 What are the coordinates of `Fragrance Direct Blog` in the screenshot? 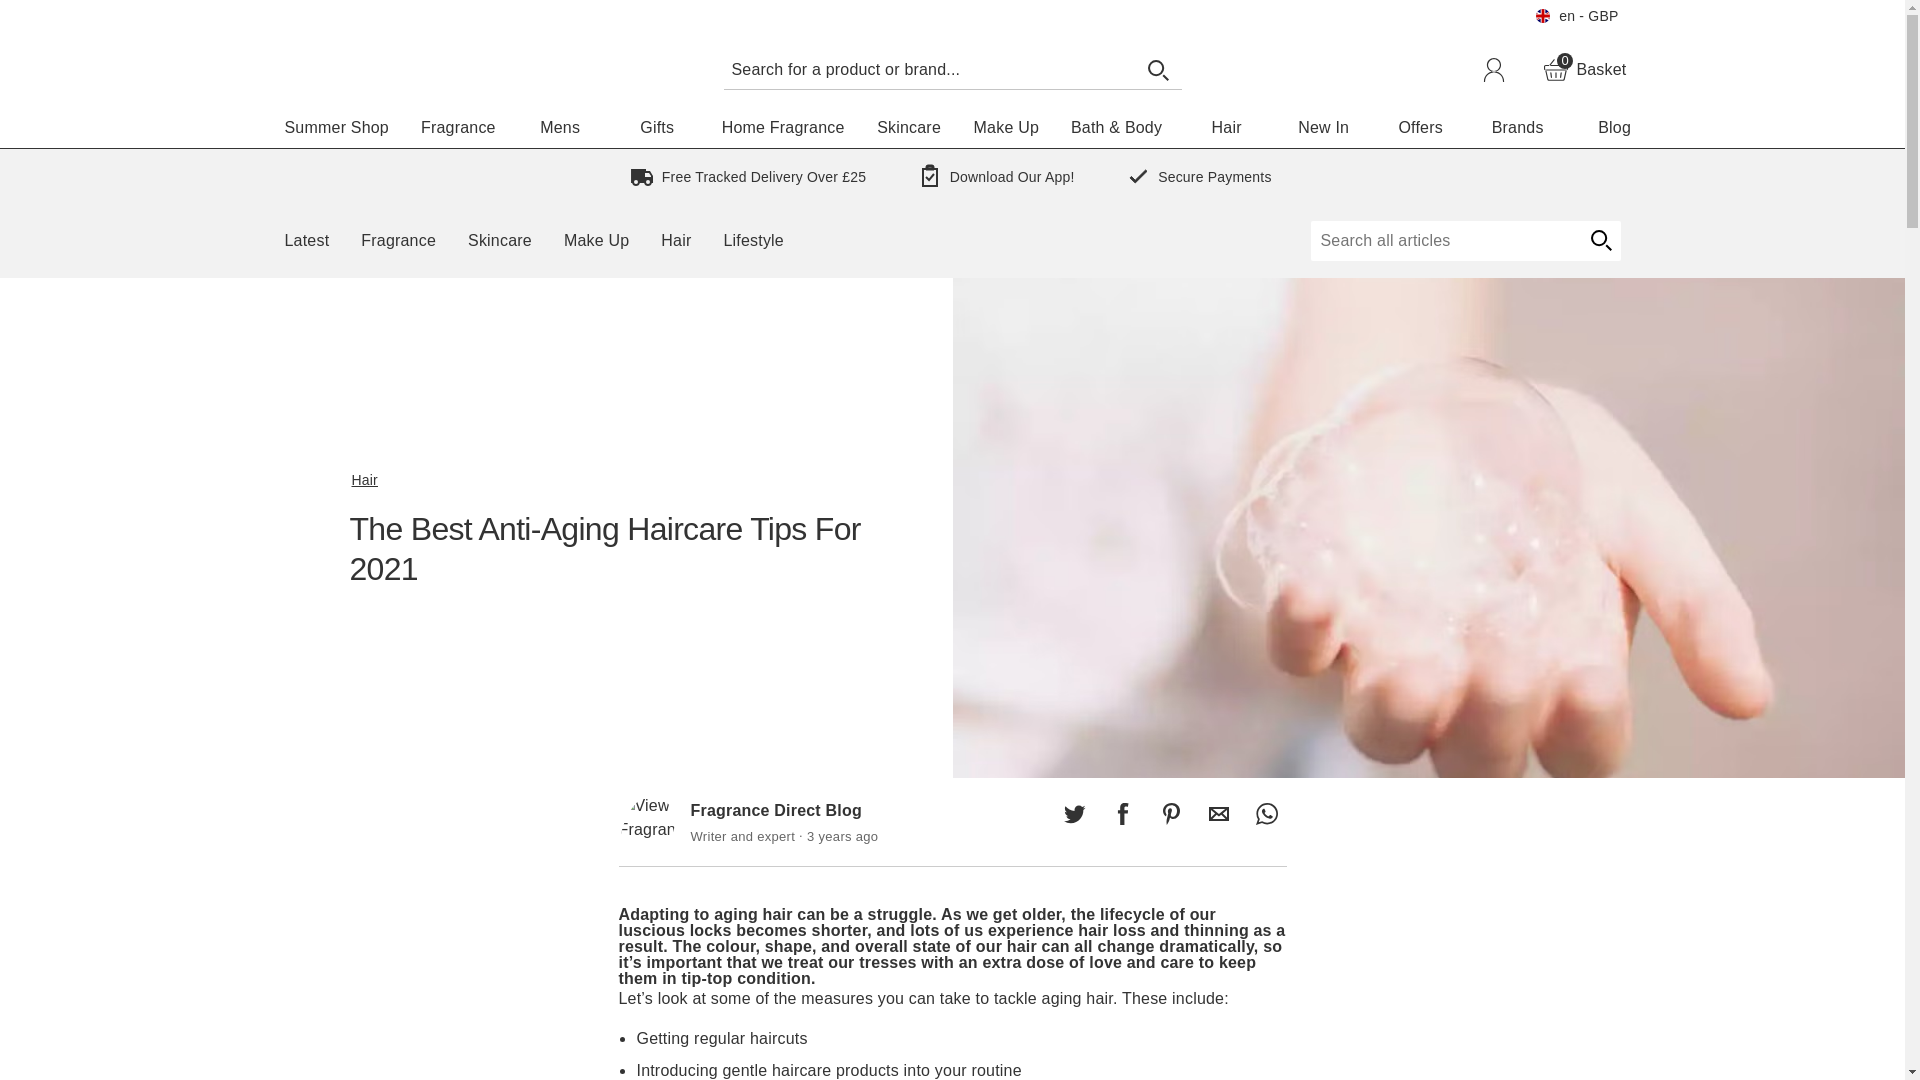 It's located at (1584, 70).